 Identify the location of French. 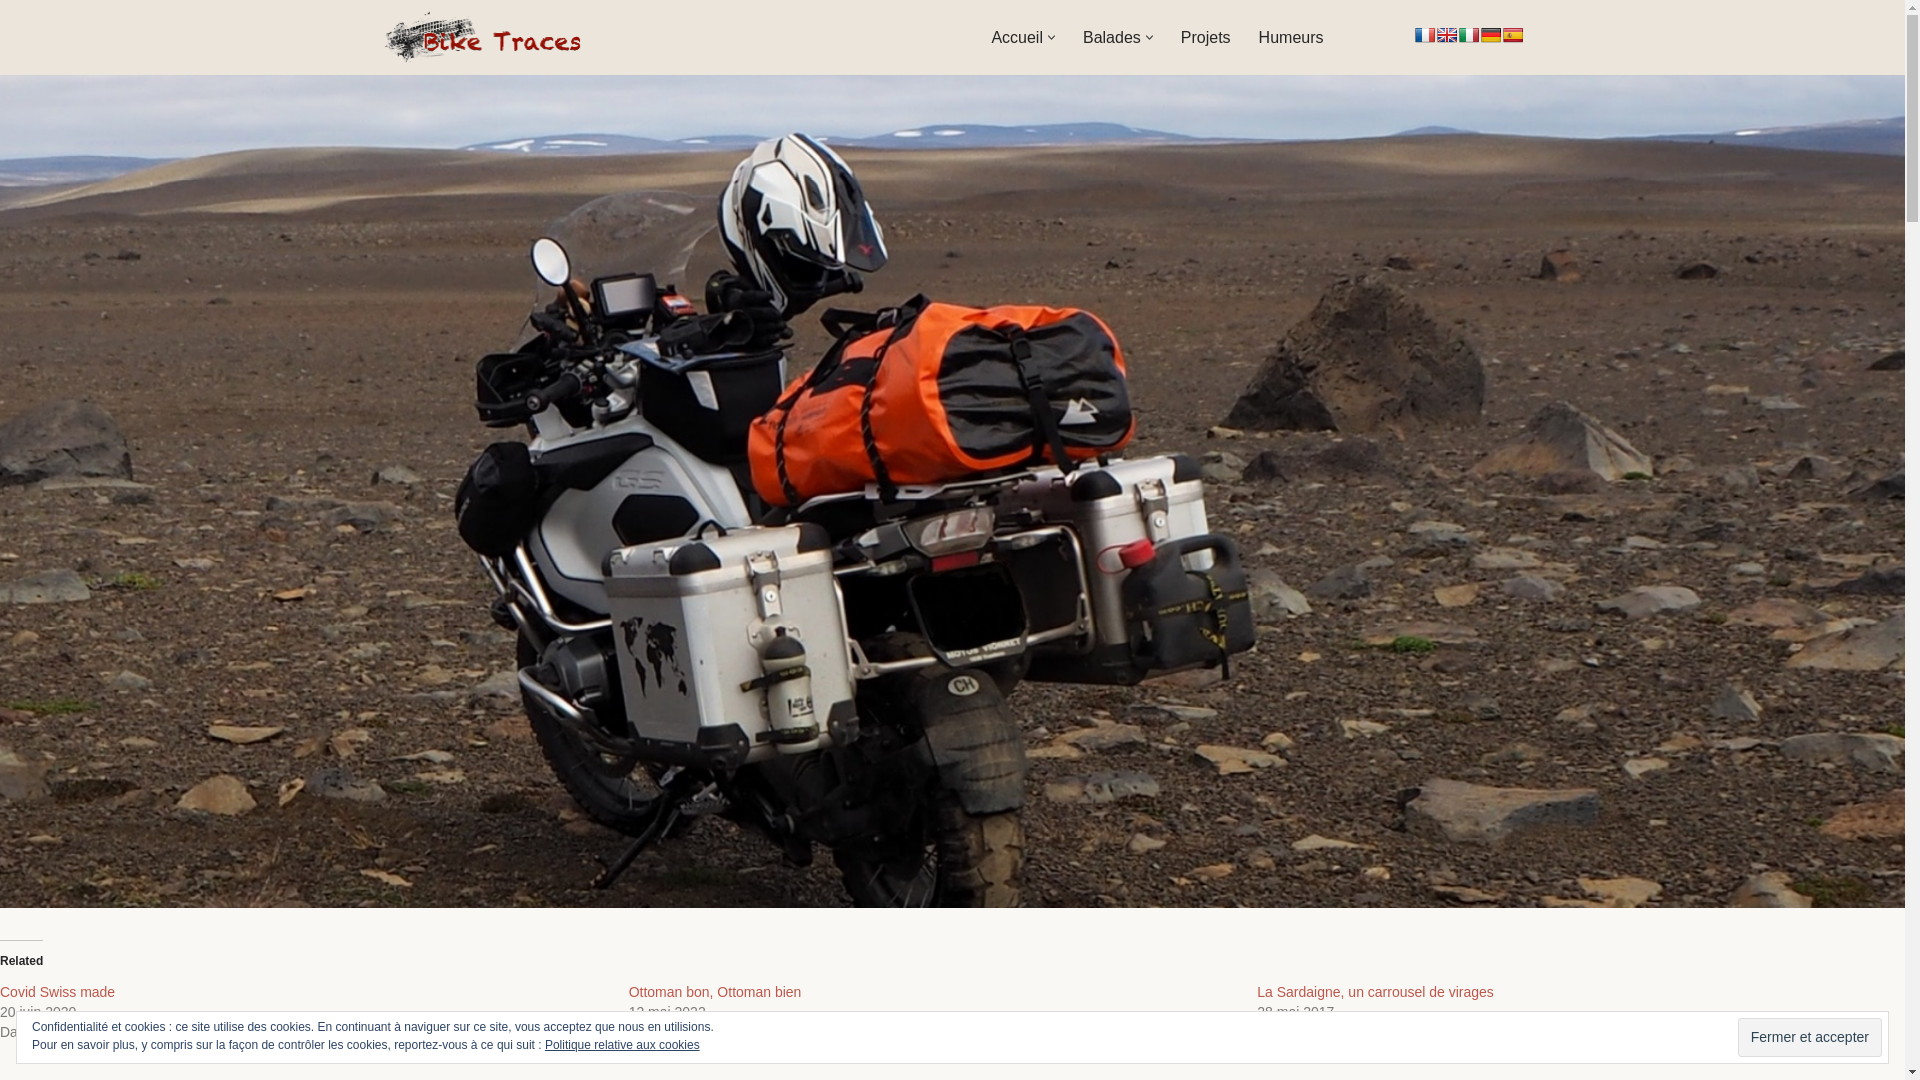
(1424, 35).